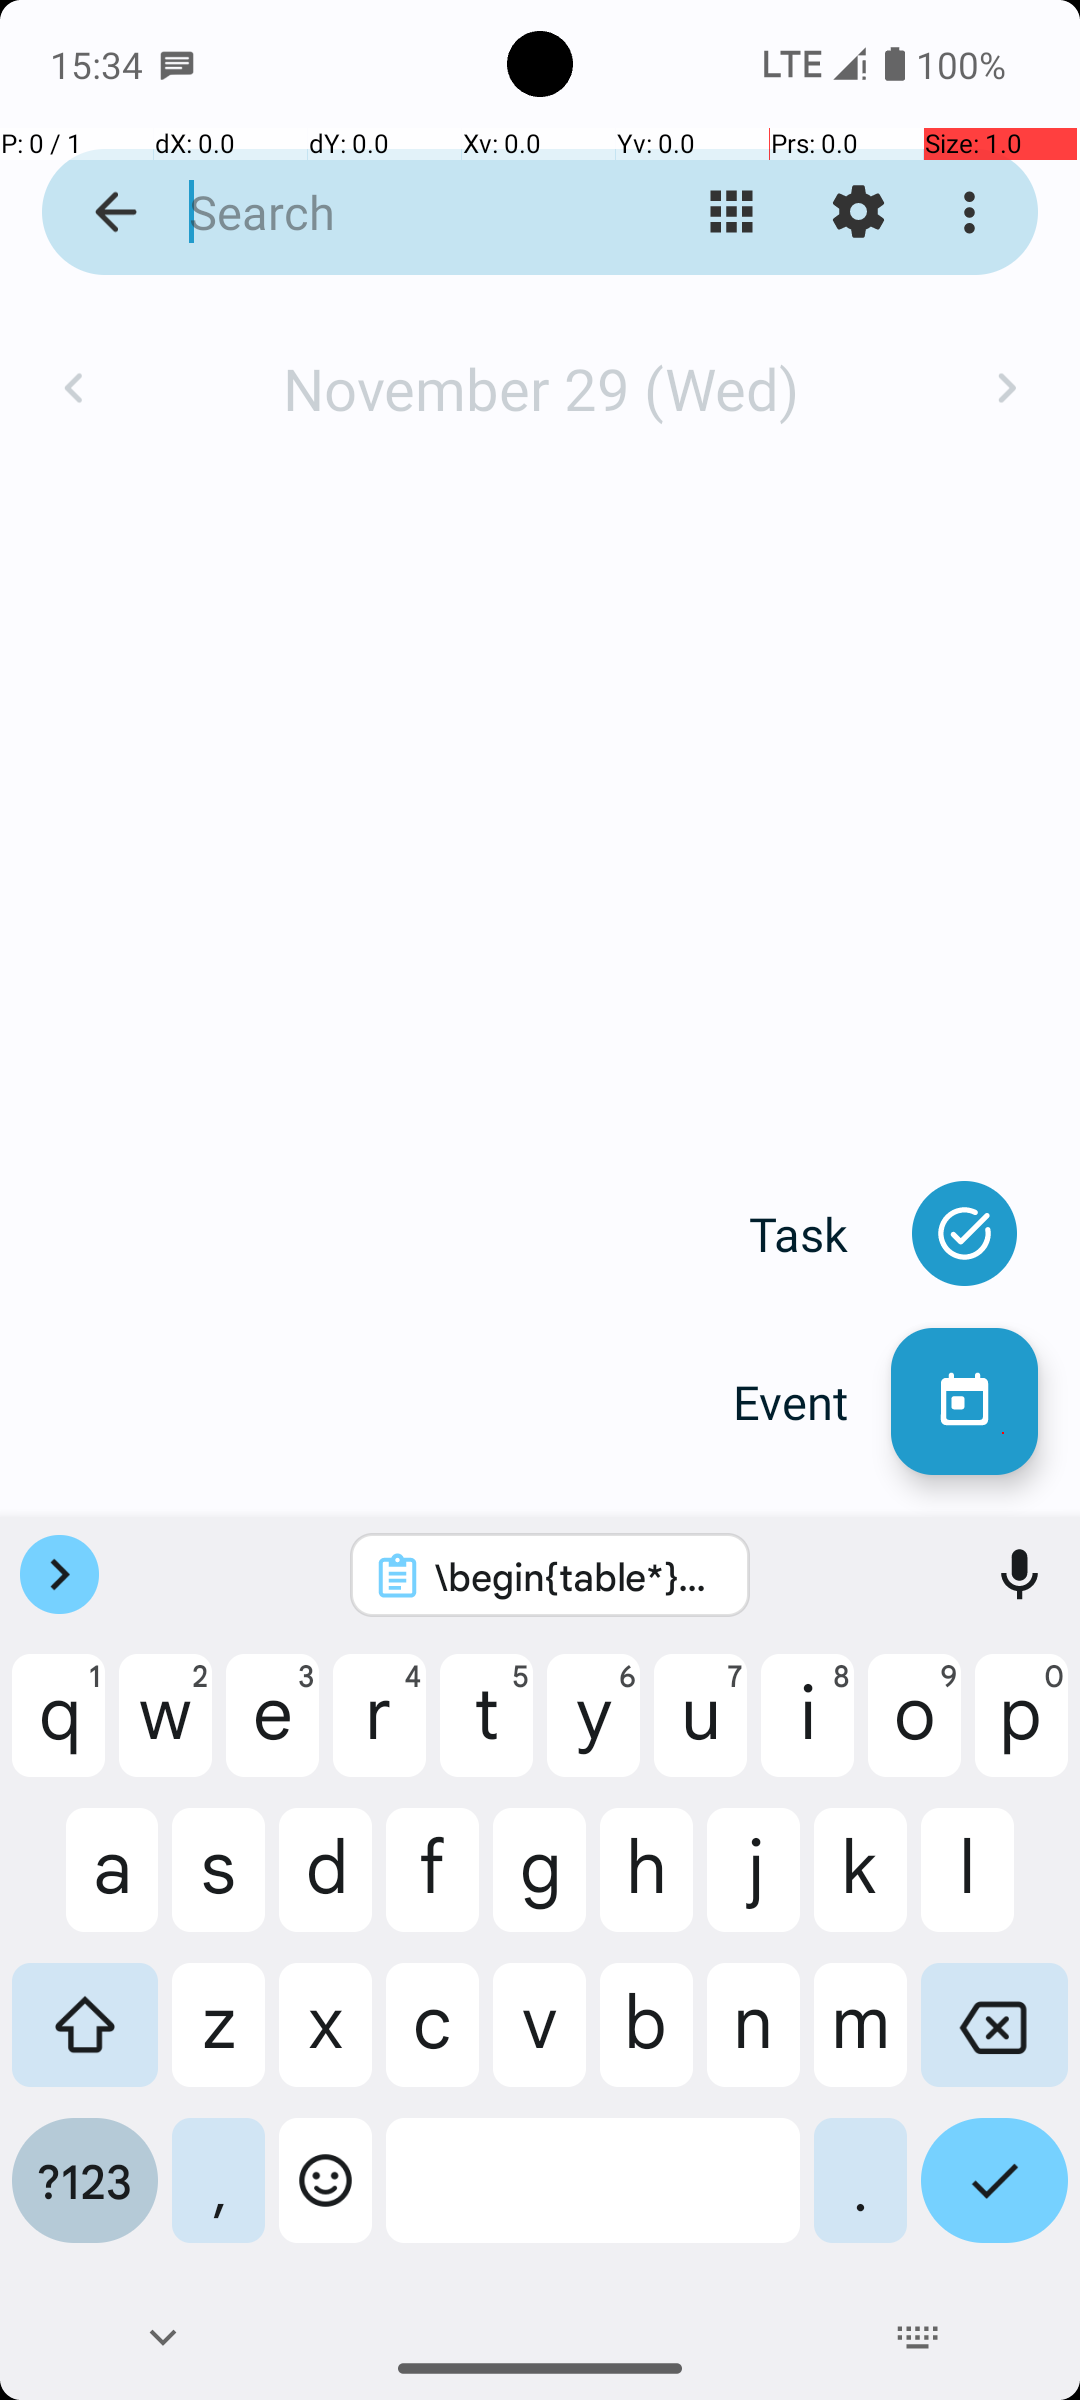 Image resolution: width=1080 pixels, height=2400 pixels. I want to click on November 29 (Wed), so click(540, 388).